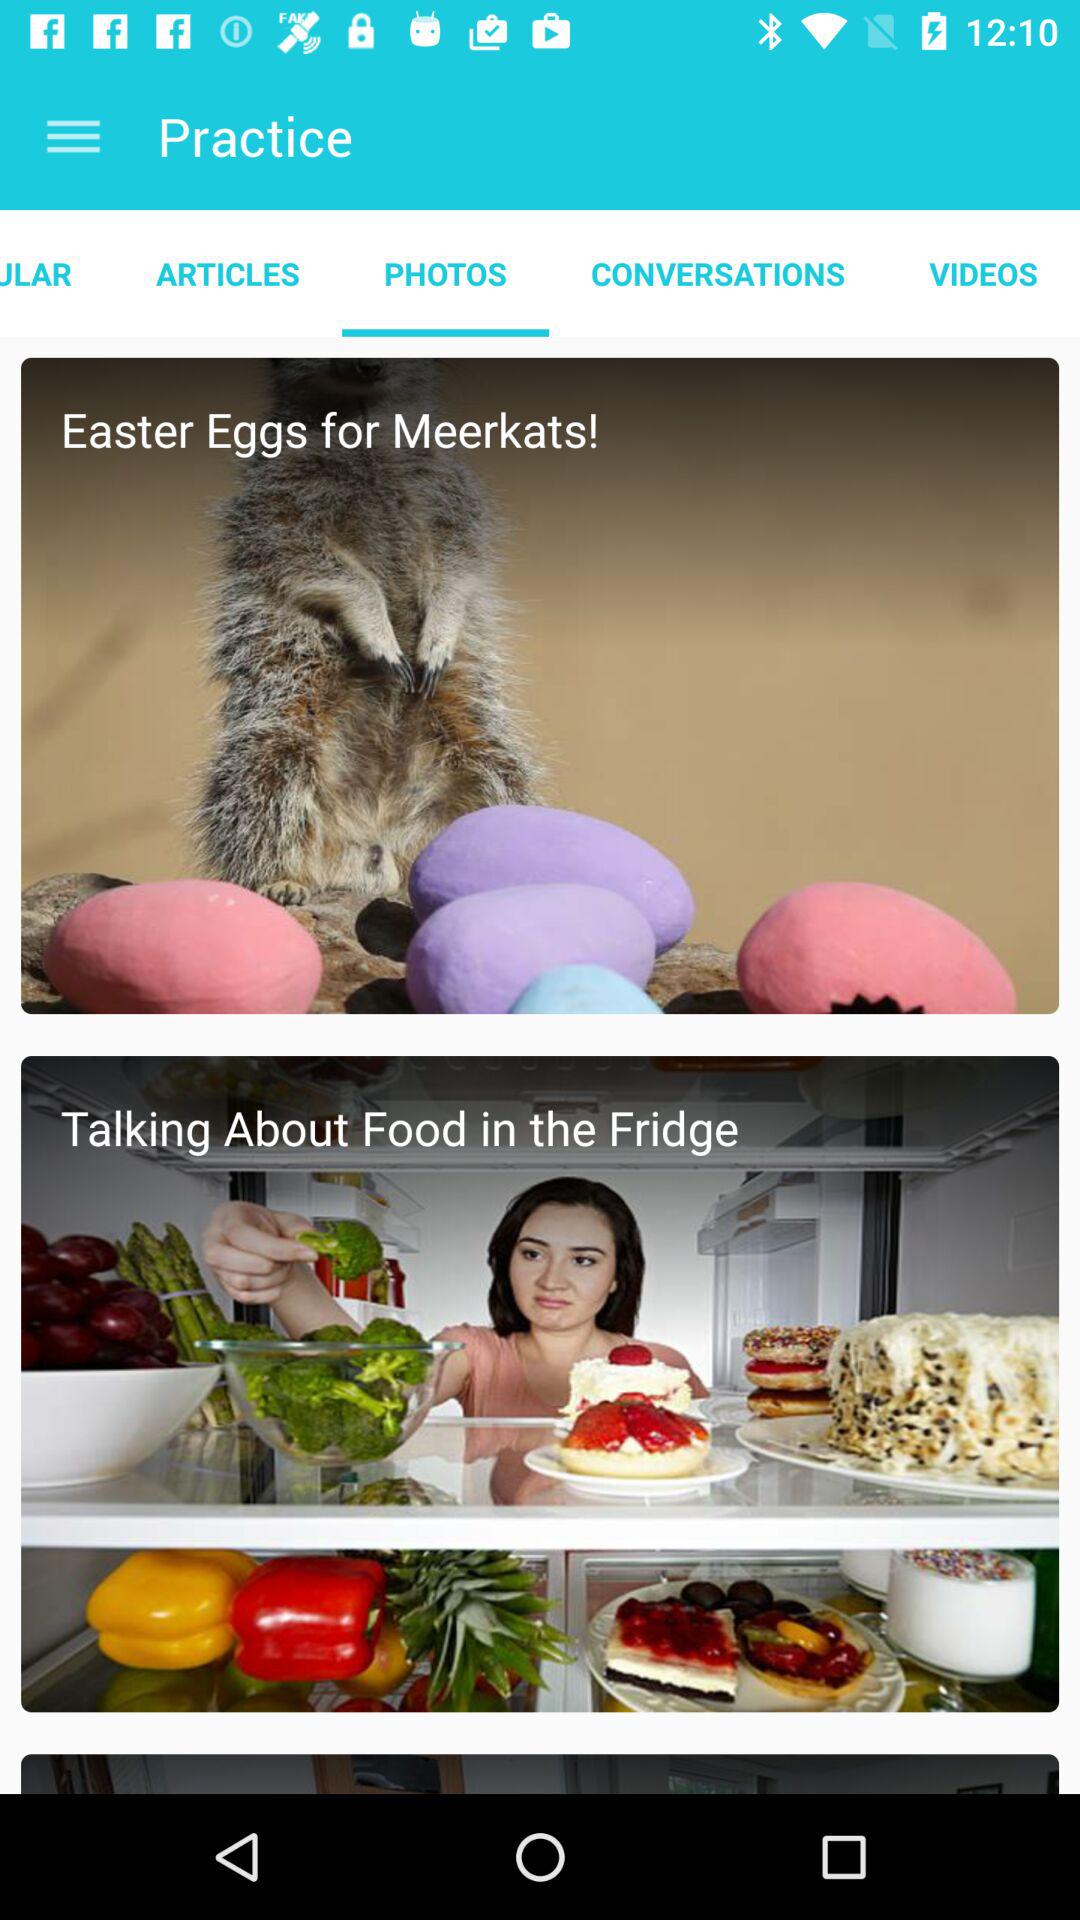 This screenshot has width=1080, height=1920. Describe the element at coordinates (228, 273) in the screenshot. I see `turn off the app to the right of the popular app` at that location.